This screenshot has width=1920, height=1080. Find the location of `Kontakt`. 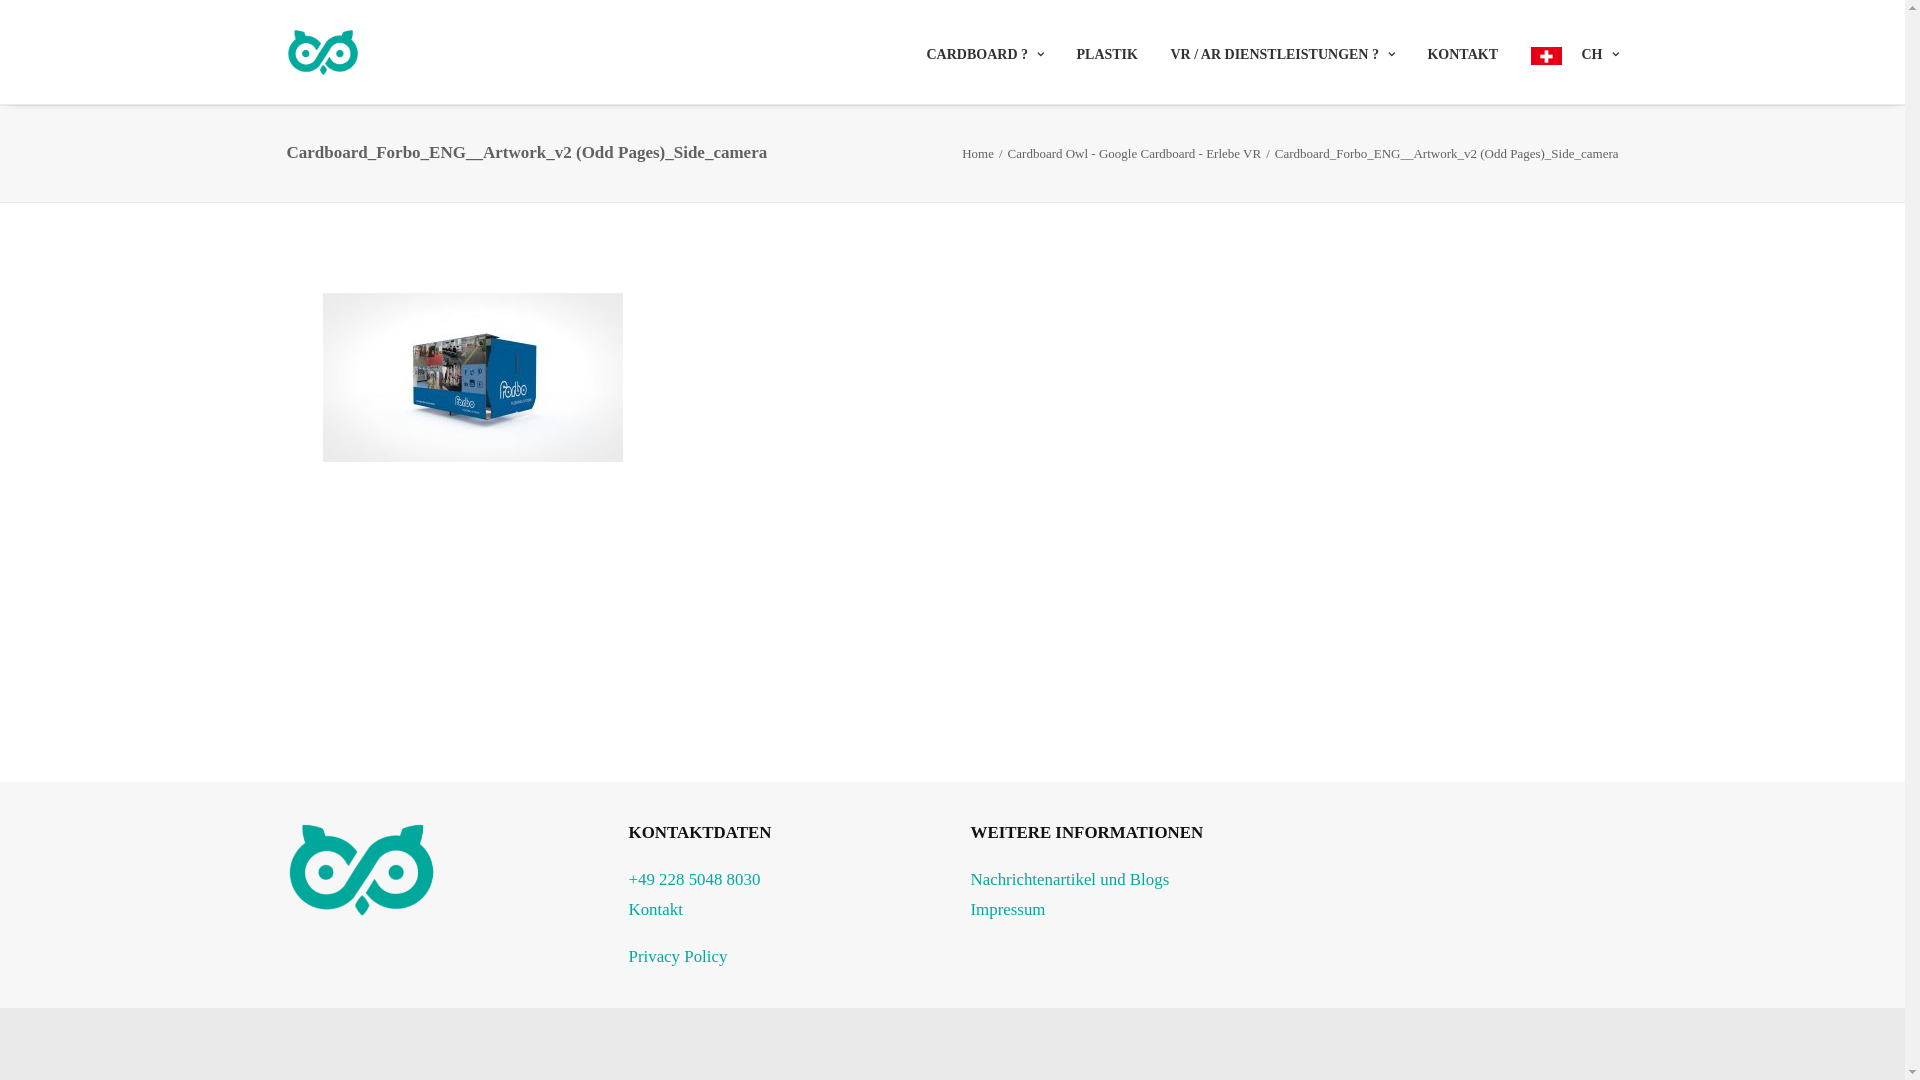

Kontakt is located at coordinates (655, 910).